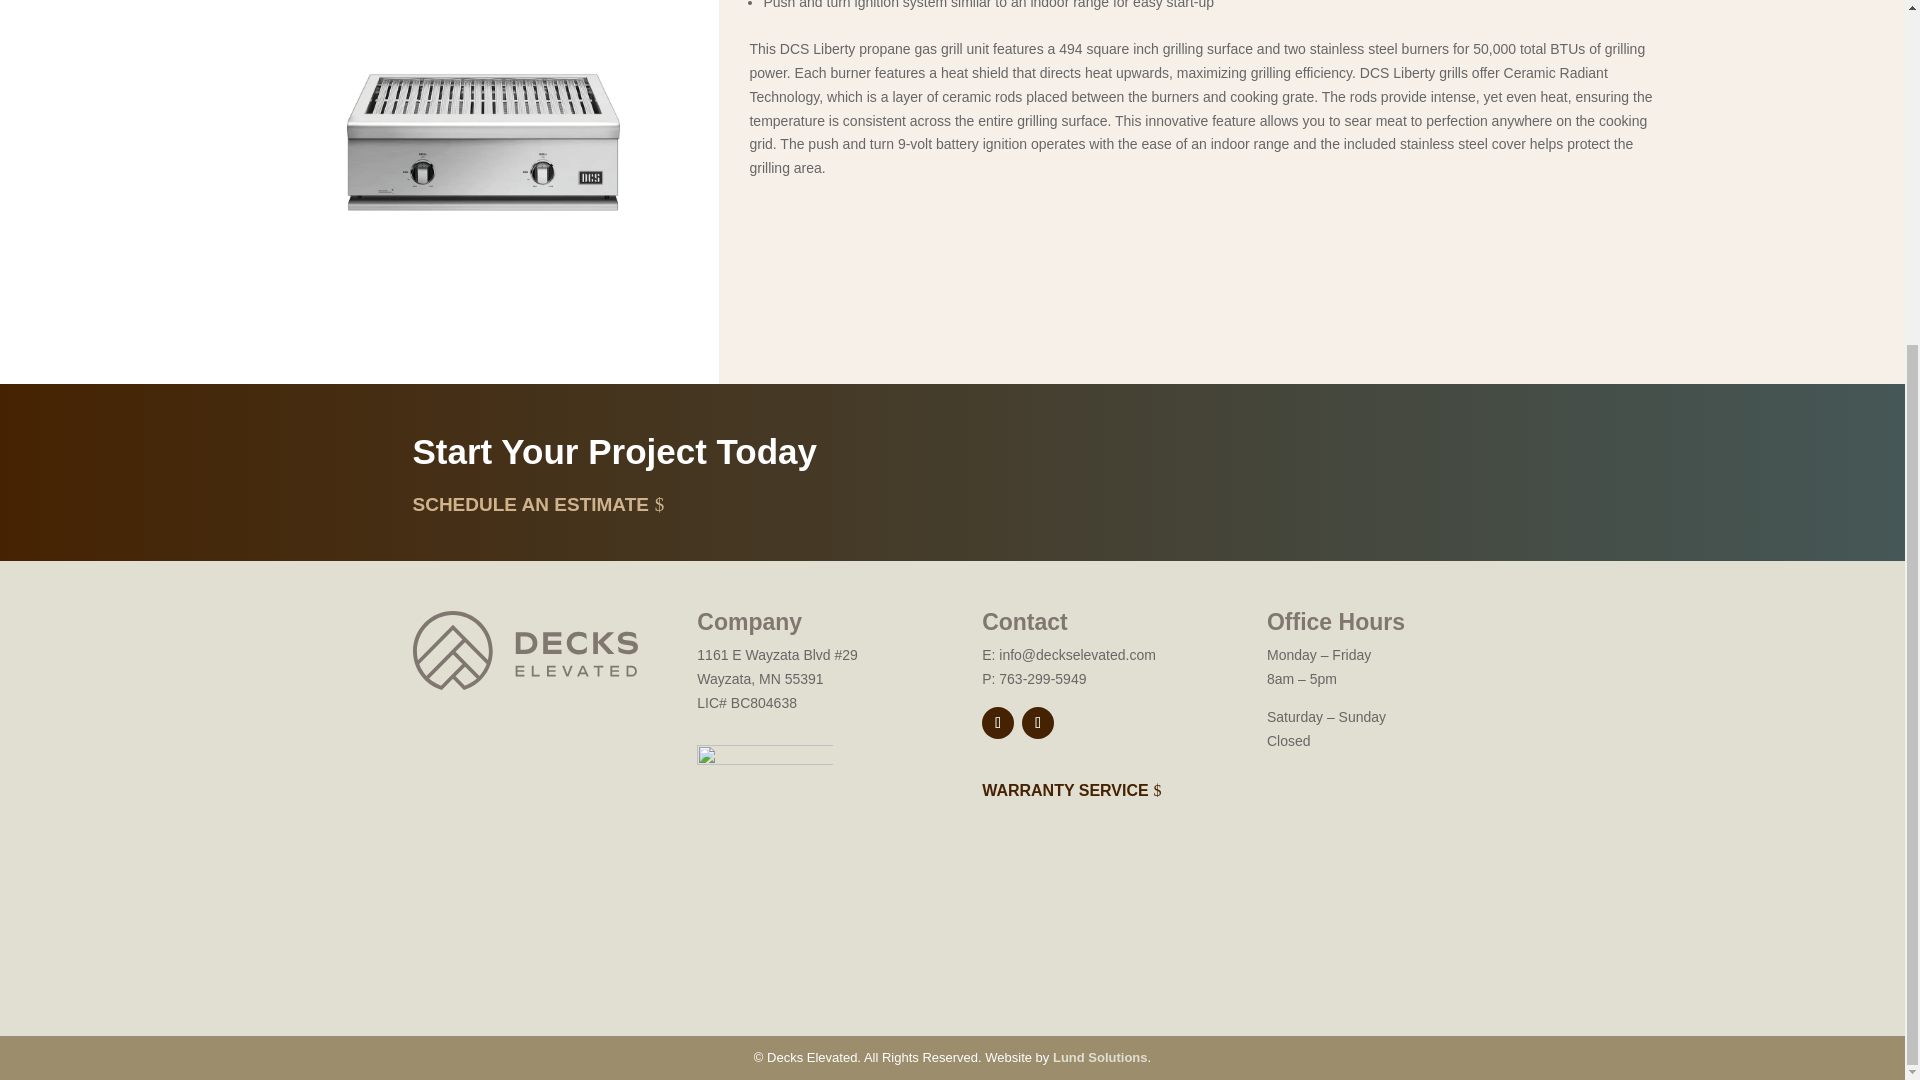 This screenshot has width=1920, height=1080. Describe the element at coordinates (1064, 790) in the screenshot. I see `WARRANTY SERVICE` at that location.